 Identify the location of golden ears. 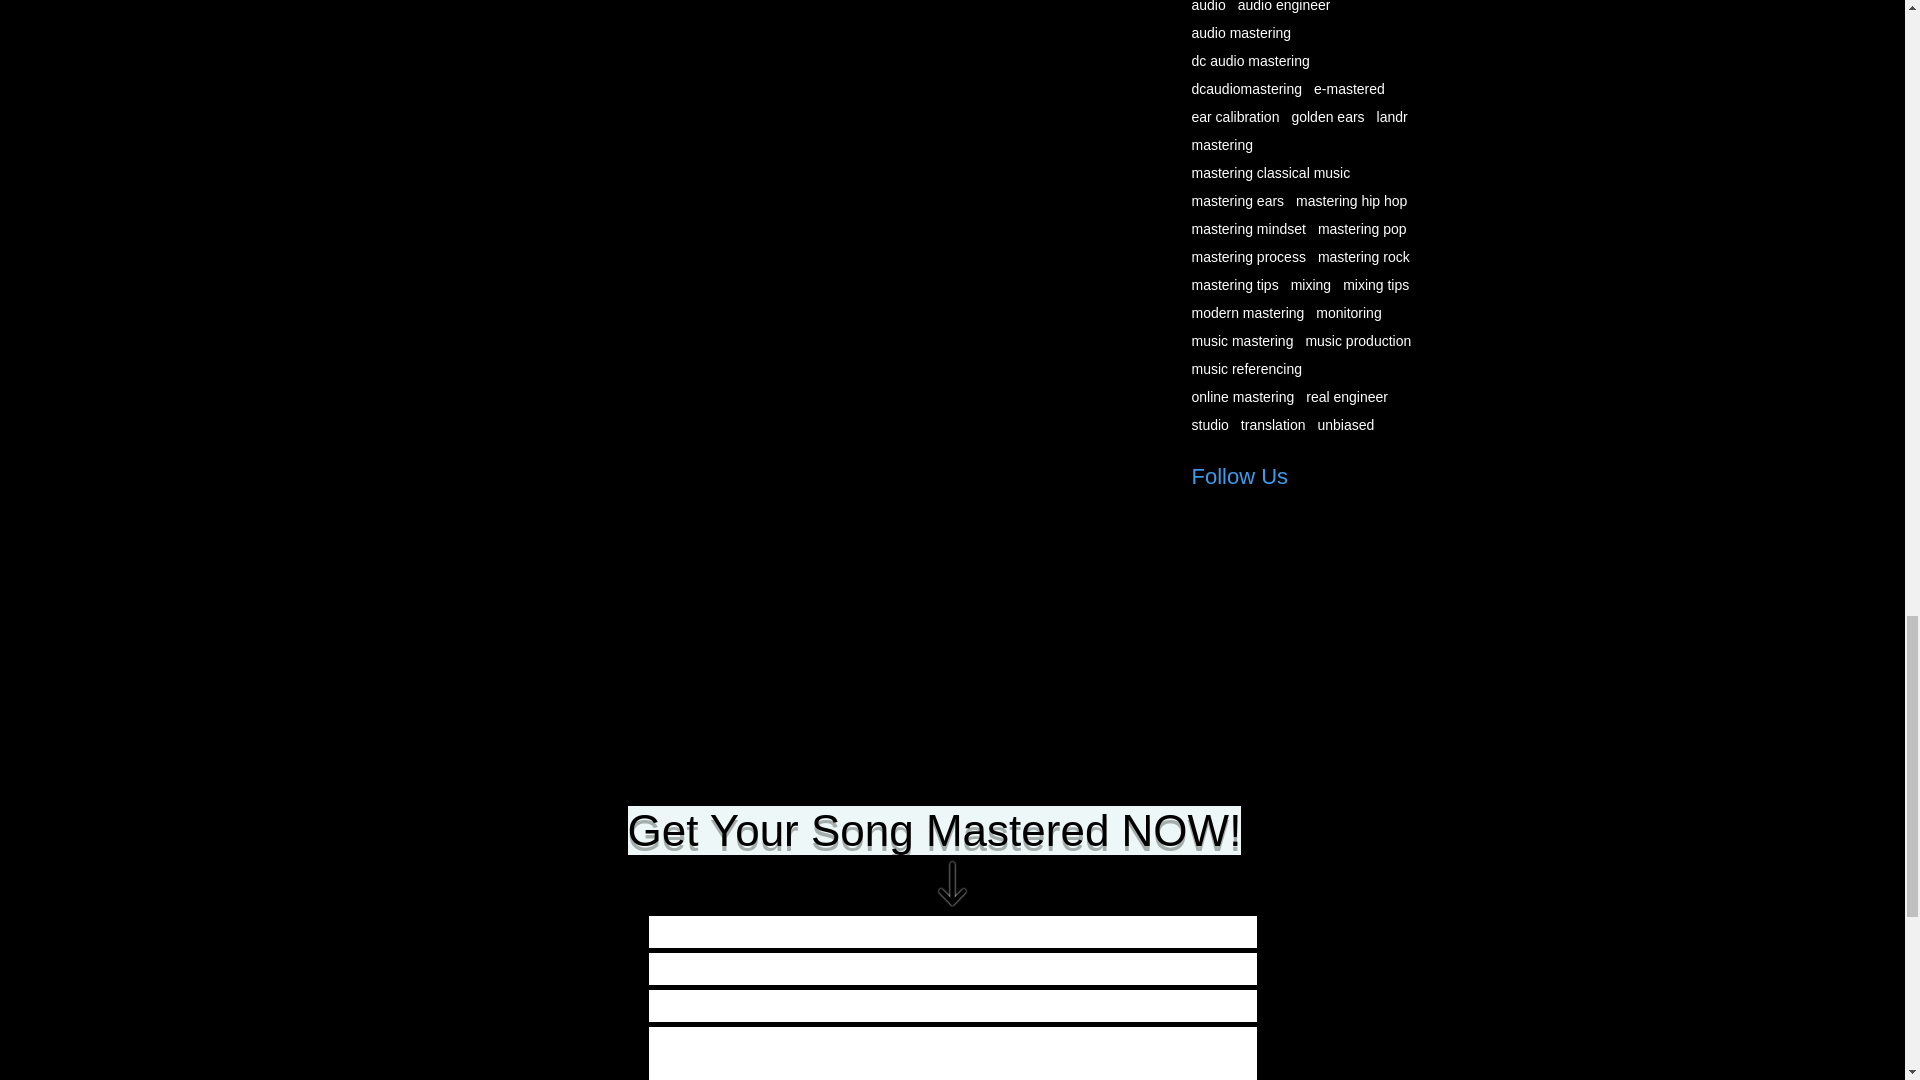
(1326, 117).